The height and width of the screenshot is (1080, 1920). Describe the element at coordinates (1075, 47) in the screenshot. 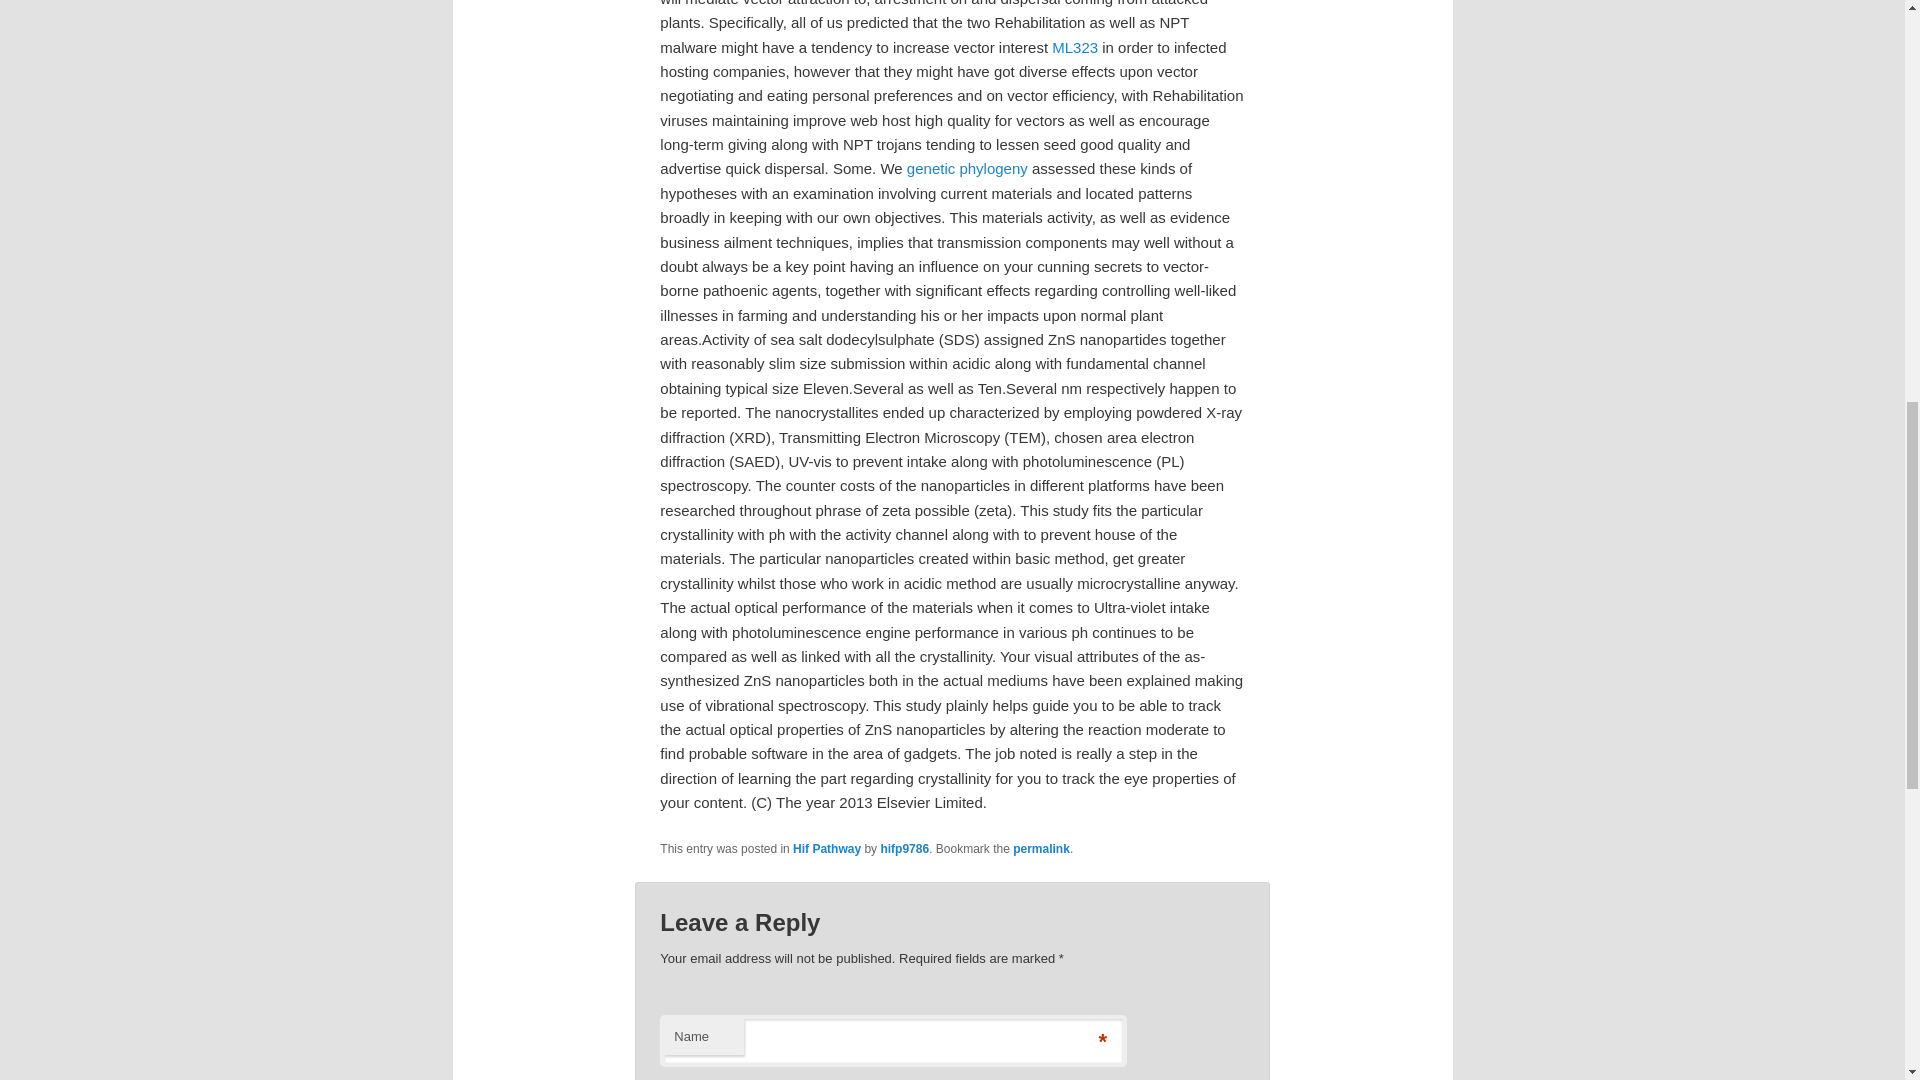

I see `ML323` at that location.